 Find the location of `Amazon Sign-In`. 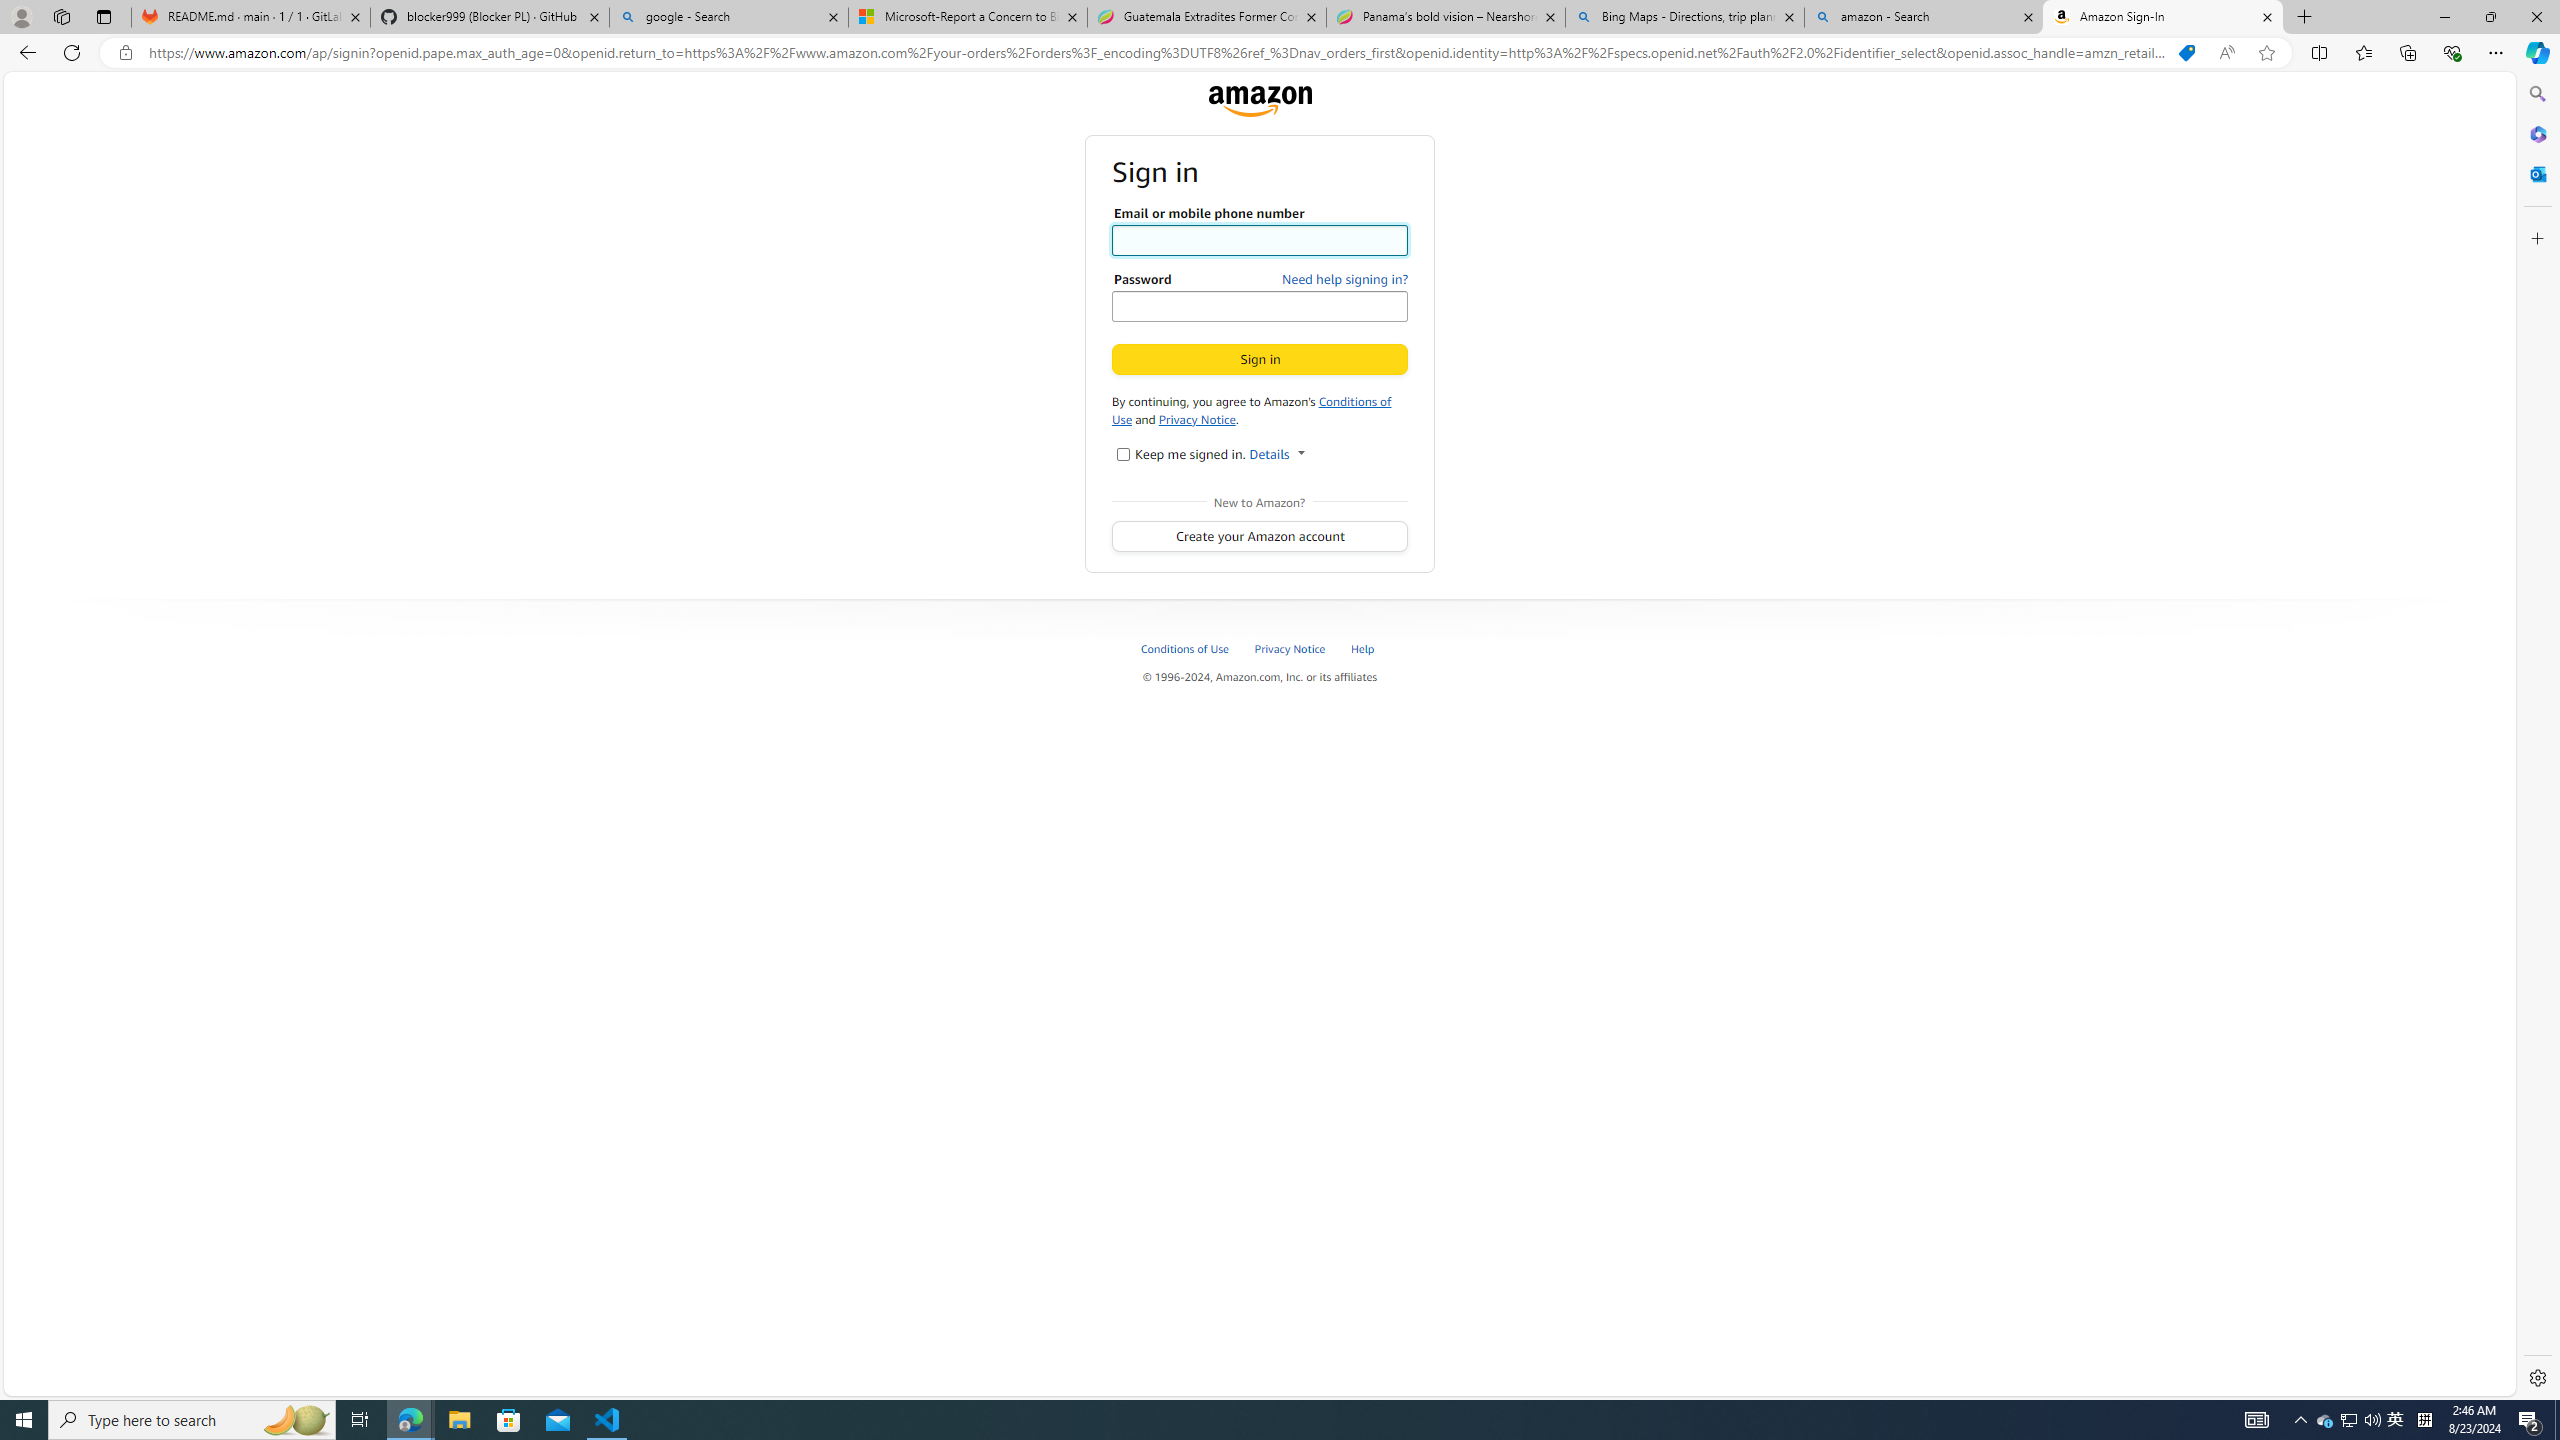

Amazon Sign-In is located at coordinates (2163, 17).